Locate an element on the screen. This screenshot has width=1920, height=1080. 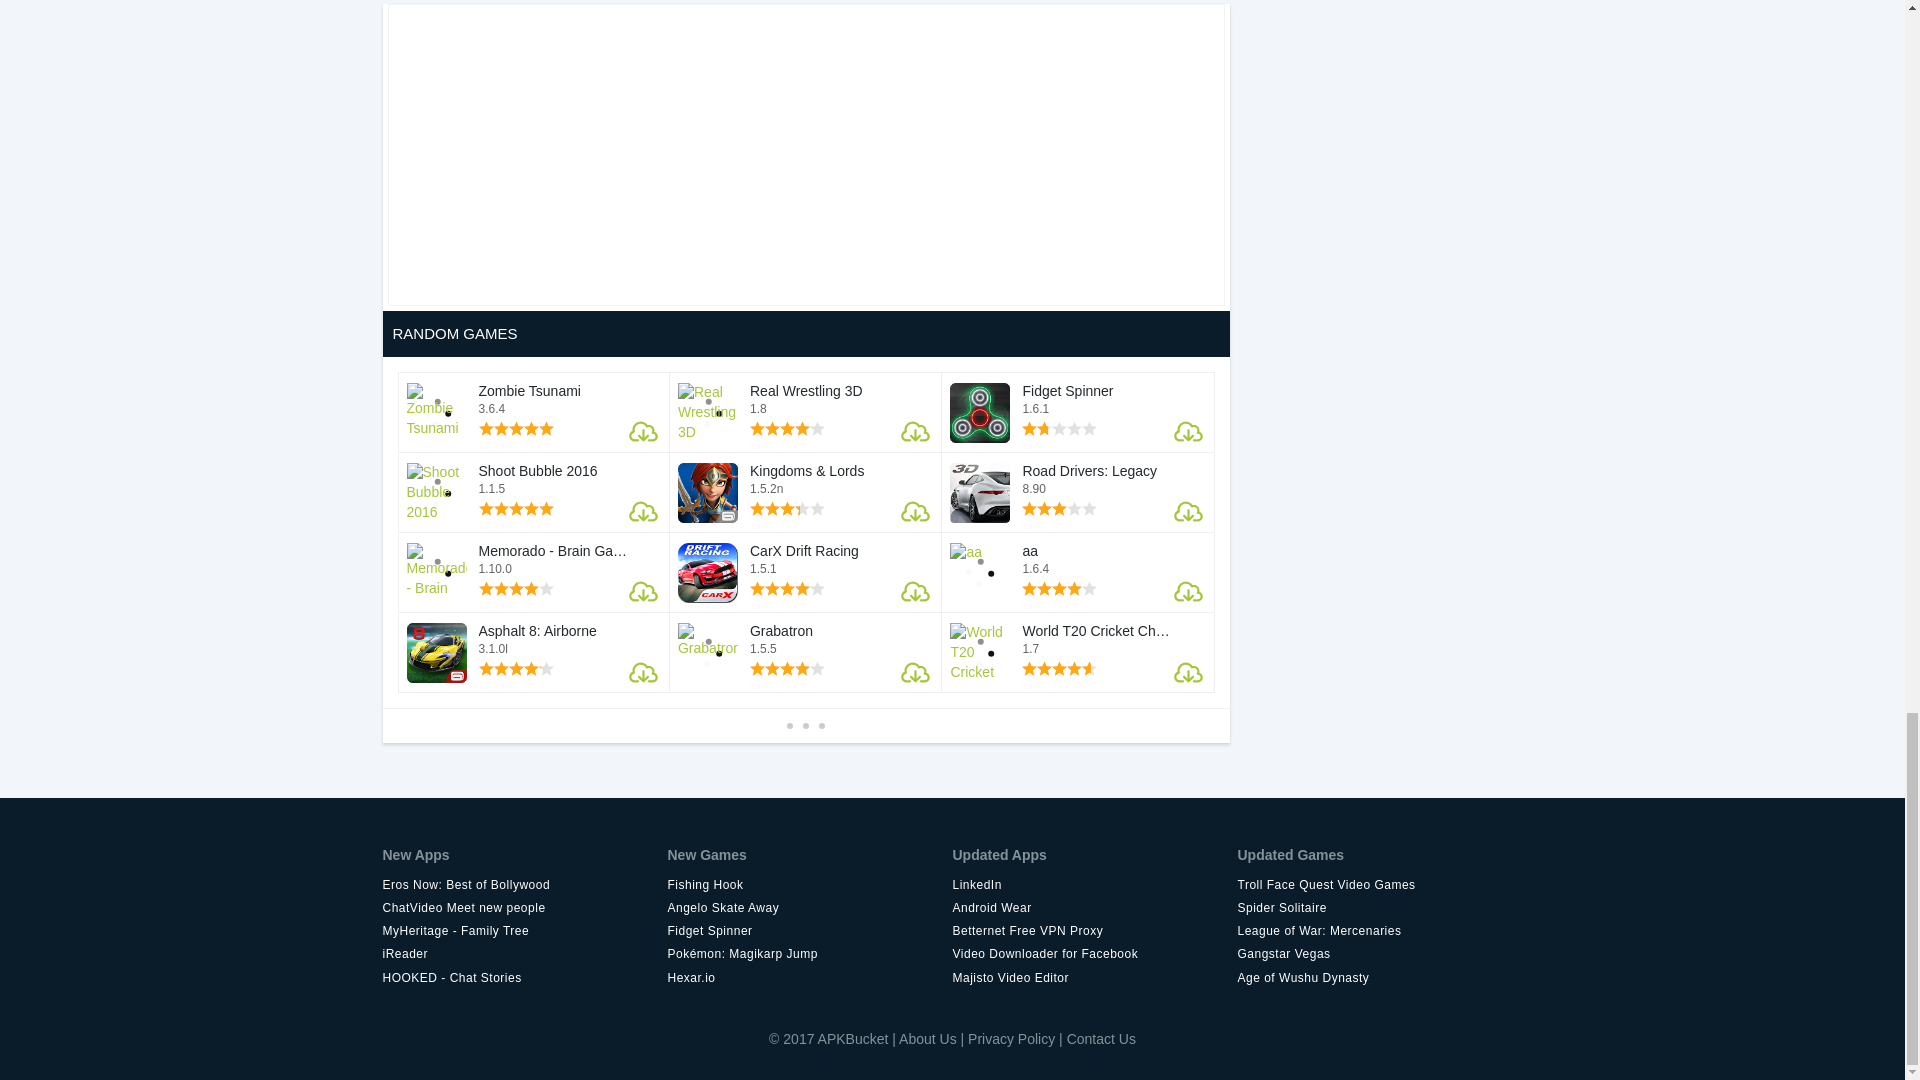
VidMate is located at coordinates (1380, 886).